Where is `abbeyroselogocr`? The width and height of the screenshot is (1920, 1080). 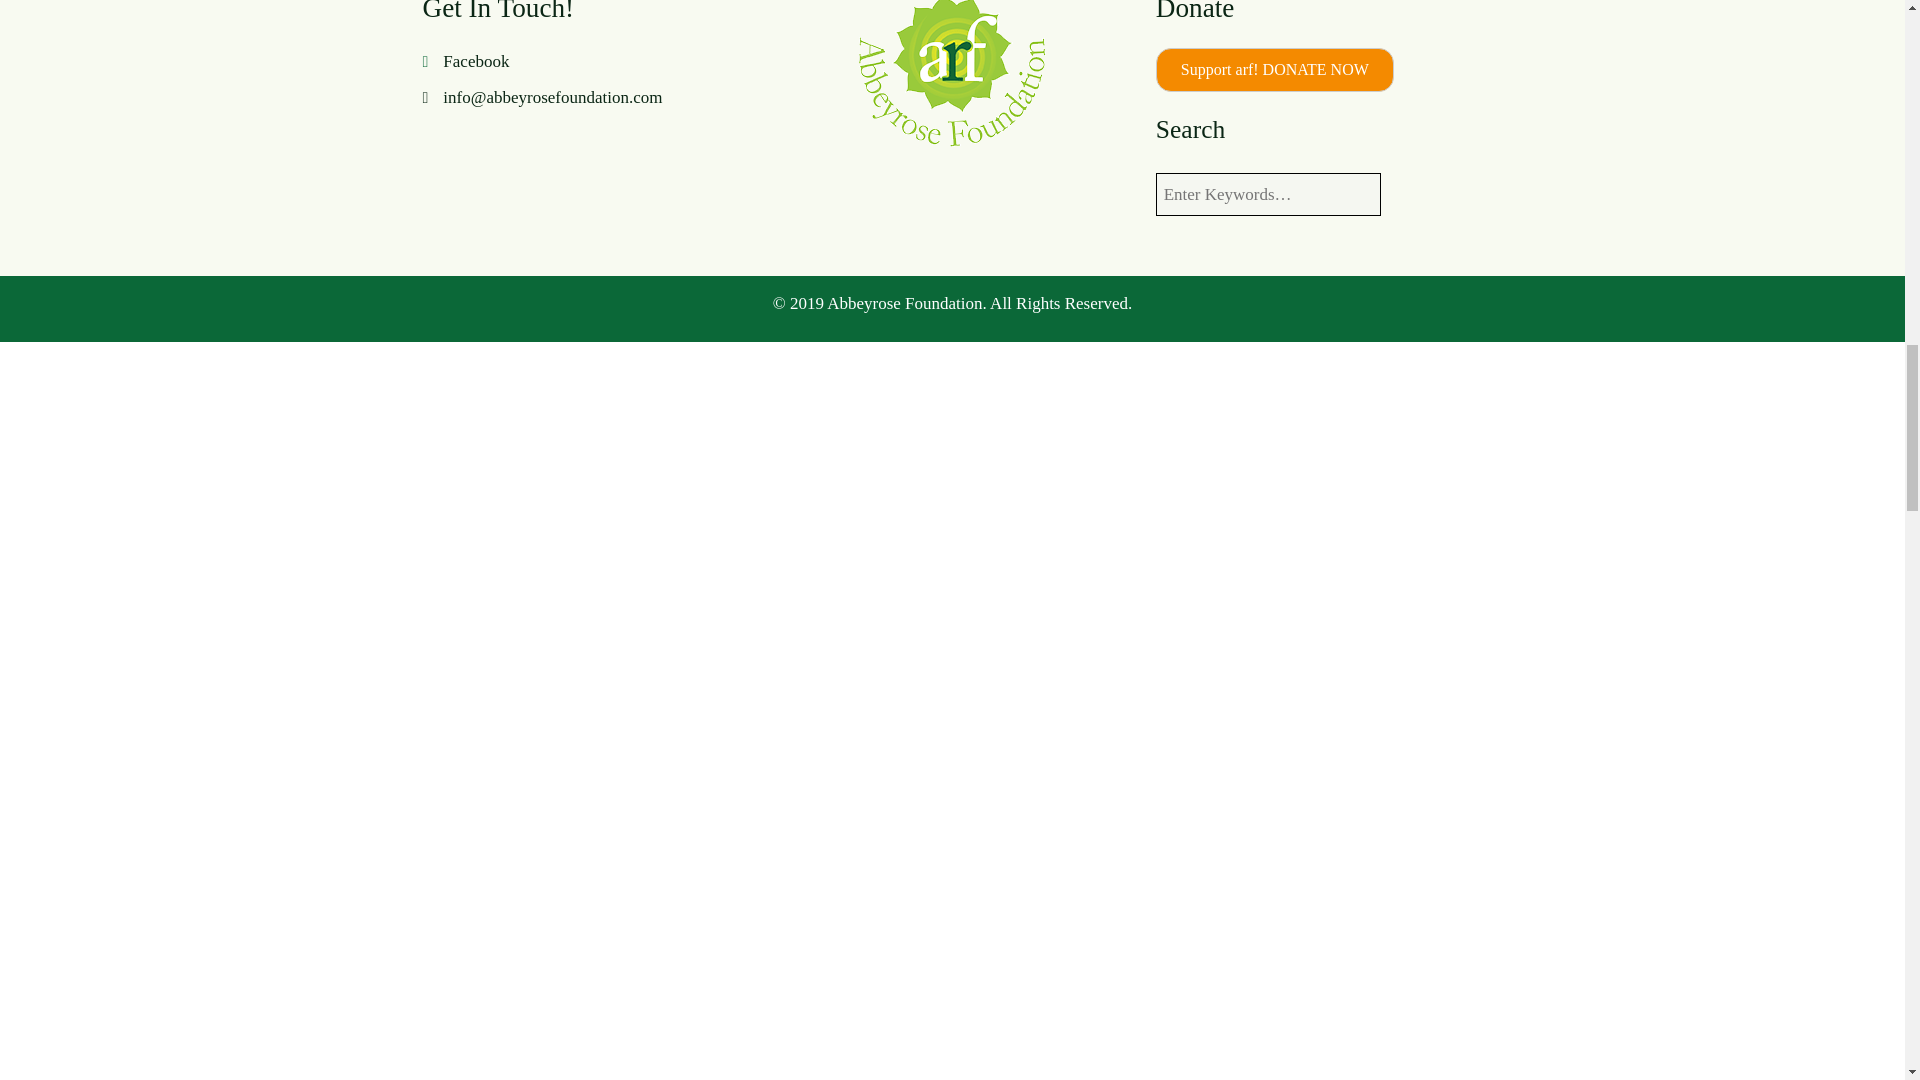 abbeyroselogocr is located at coordinates (952, 76).